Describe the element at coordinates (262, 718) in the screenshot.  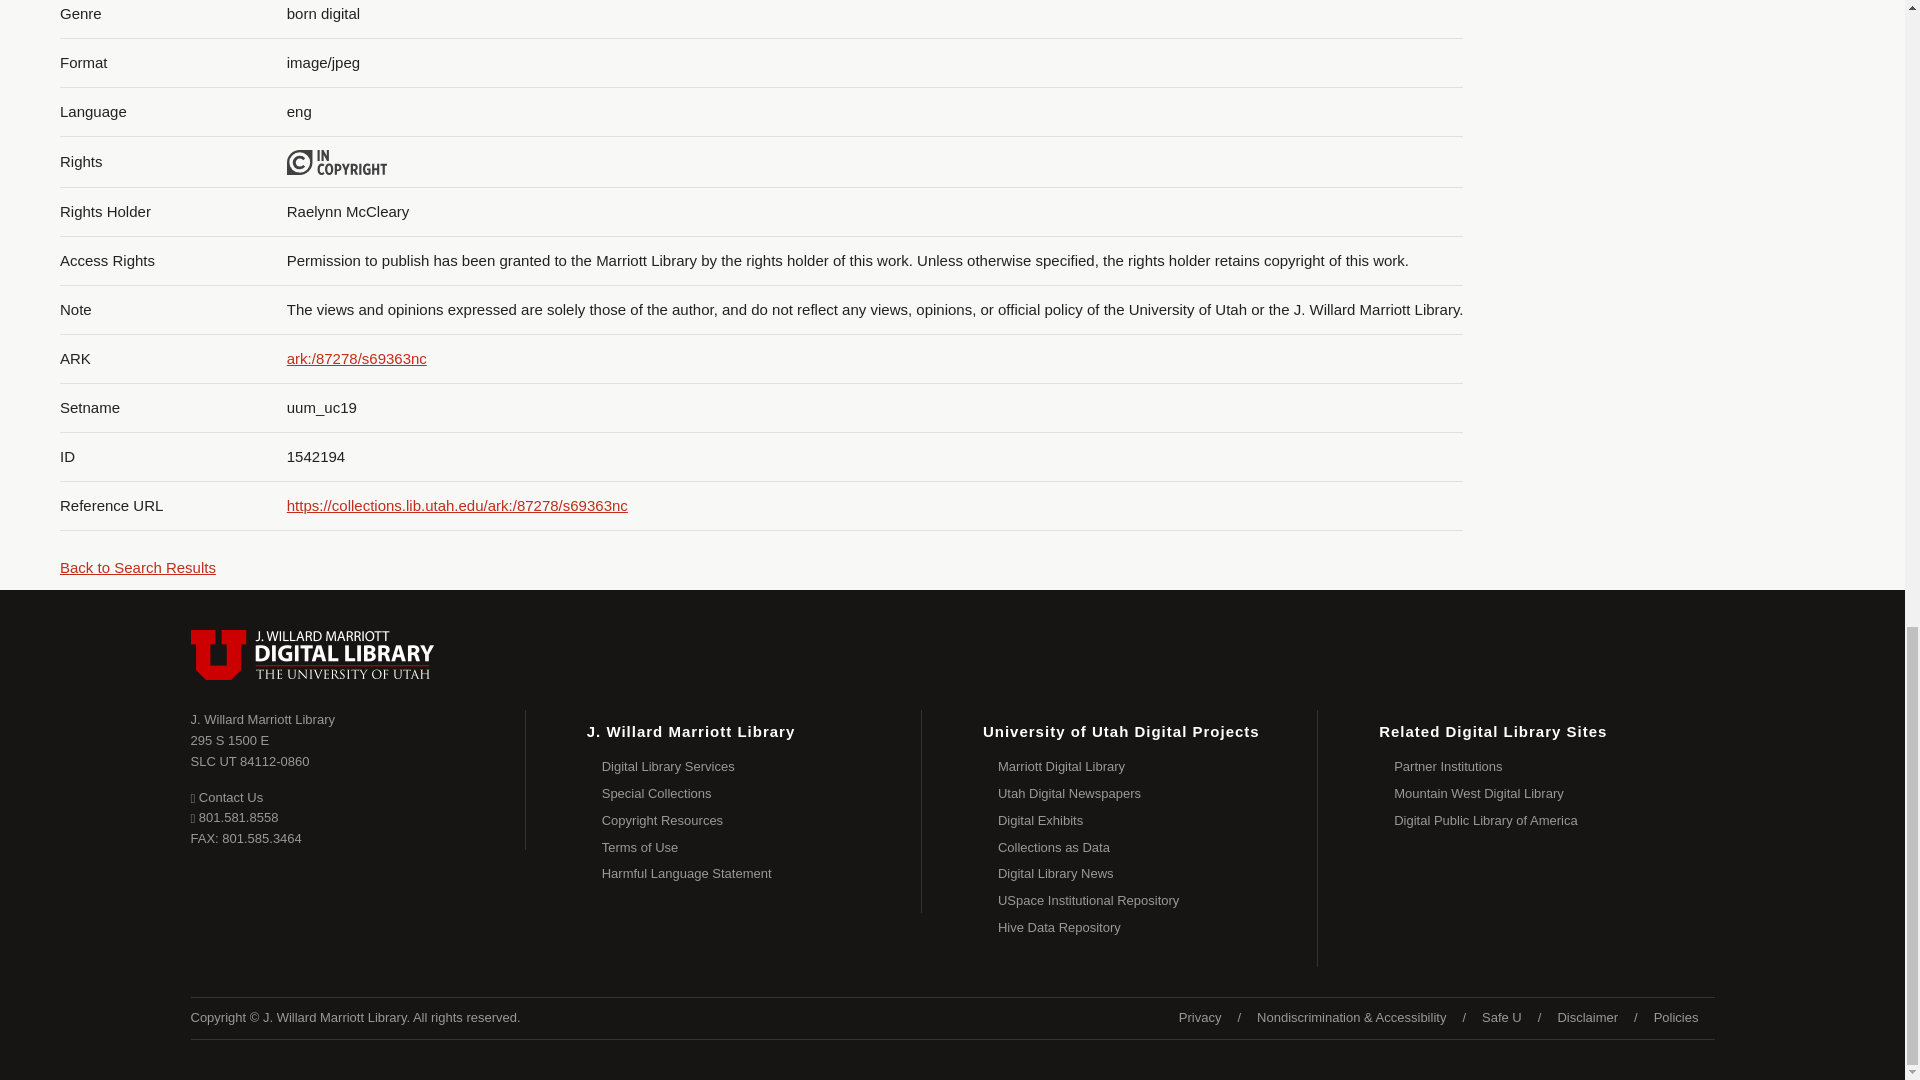
I see `J. Willard Marriott Library` at that location.